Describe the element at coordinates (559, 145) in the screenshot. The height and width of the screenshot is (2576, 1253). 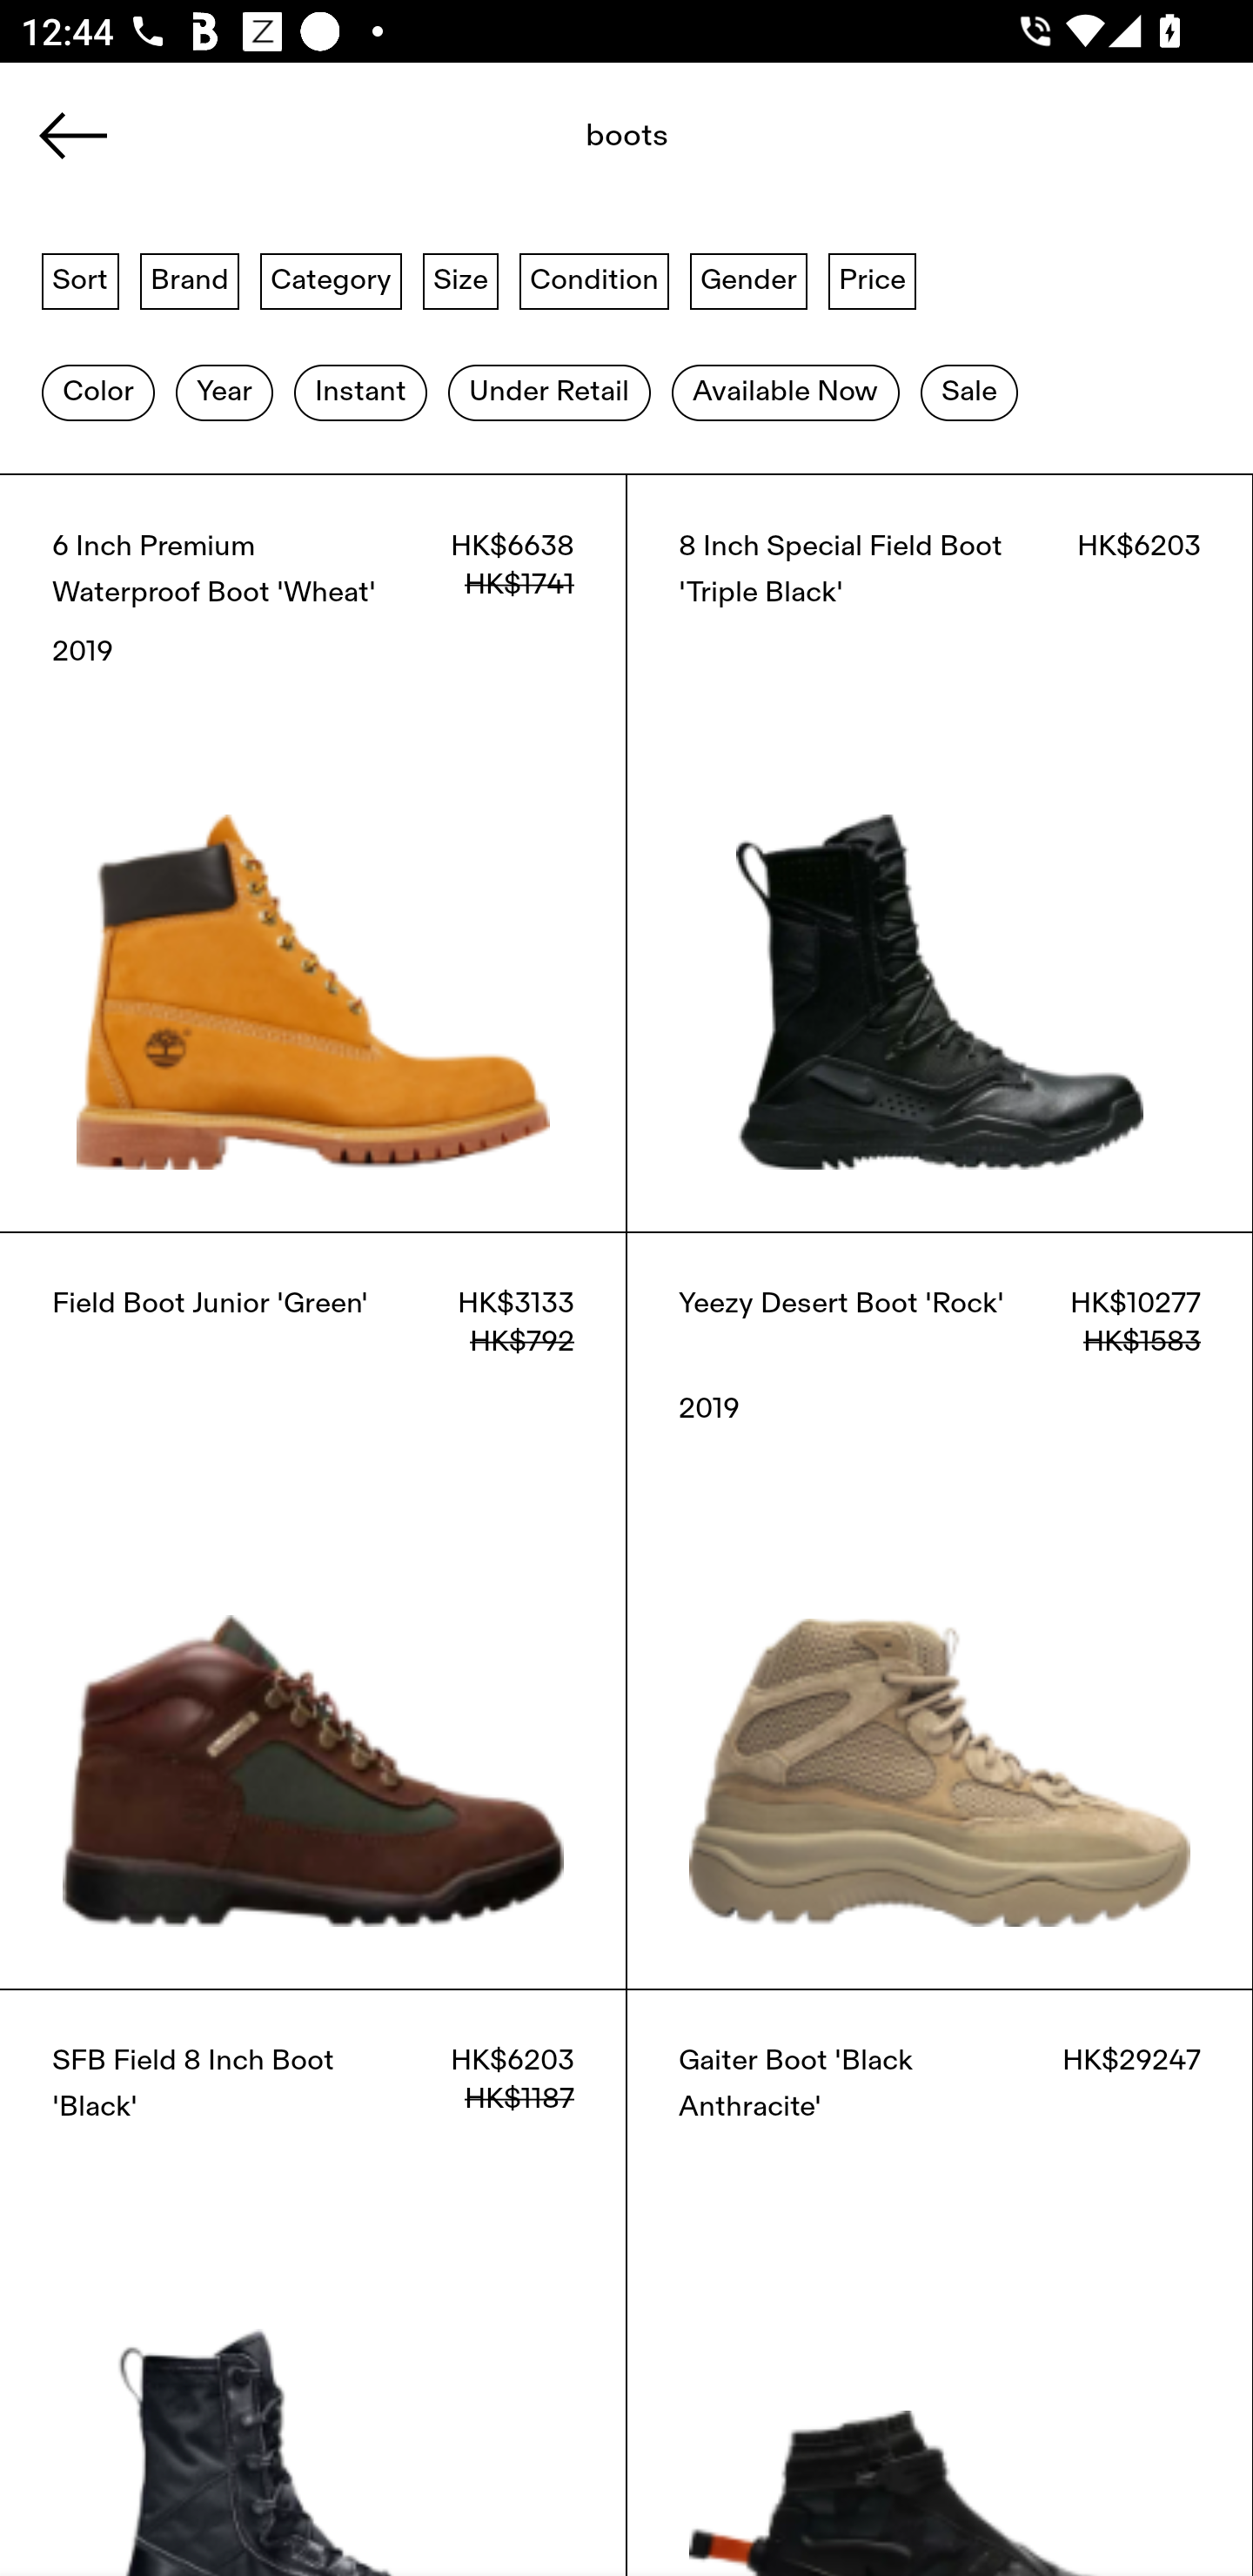
I see `running shoes` at that location.